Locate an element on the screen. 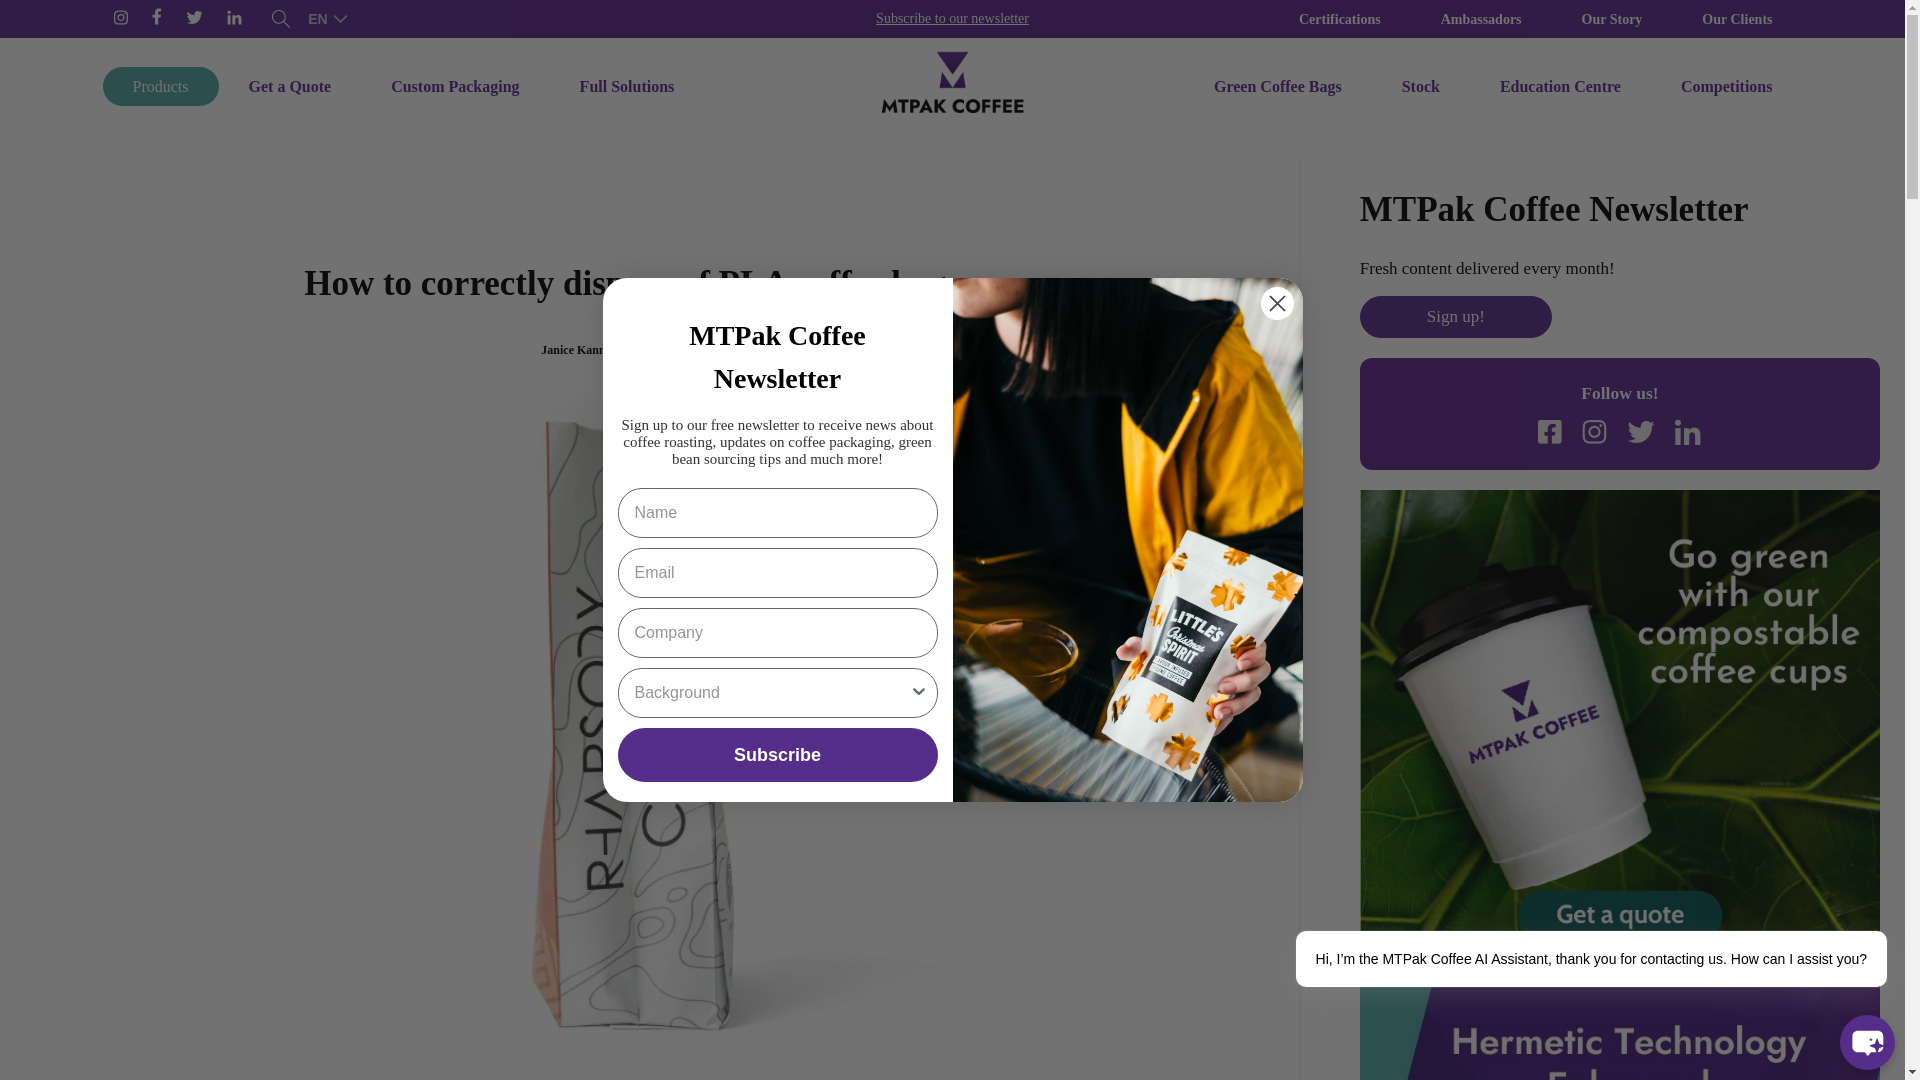 The width and height of the screenshot is (1920, 1080). Stock is located at coordinates (1421, 86).